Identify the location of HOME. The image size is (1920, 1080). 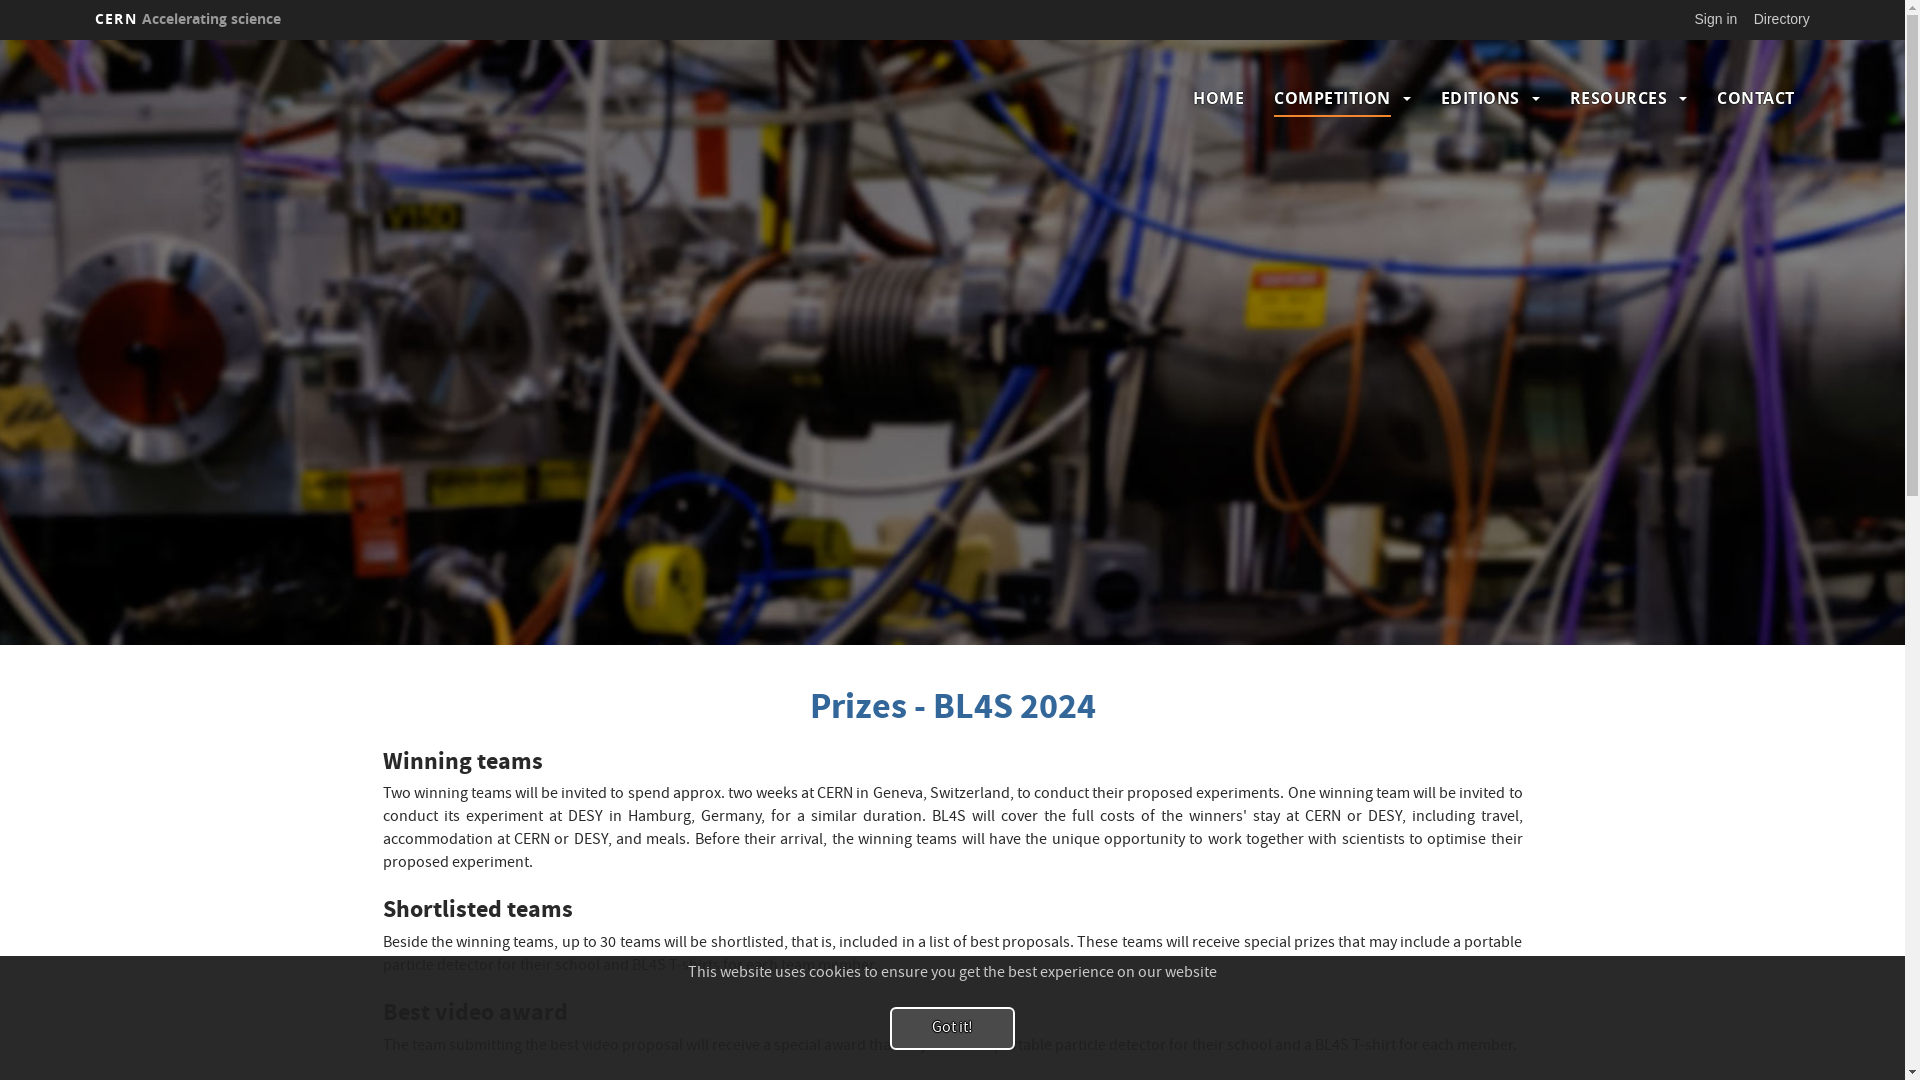
(1218, 98).